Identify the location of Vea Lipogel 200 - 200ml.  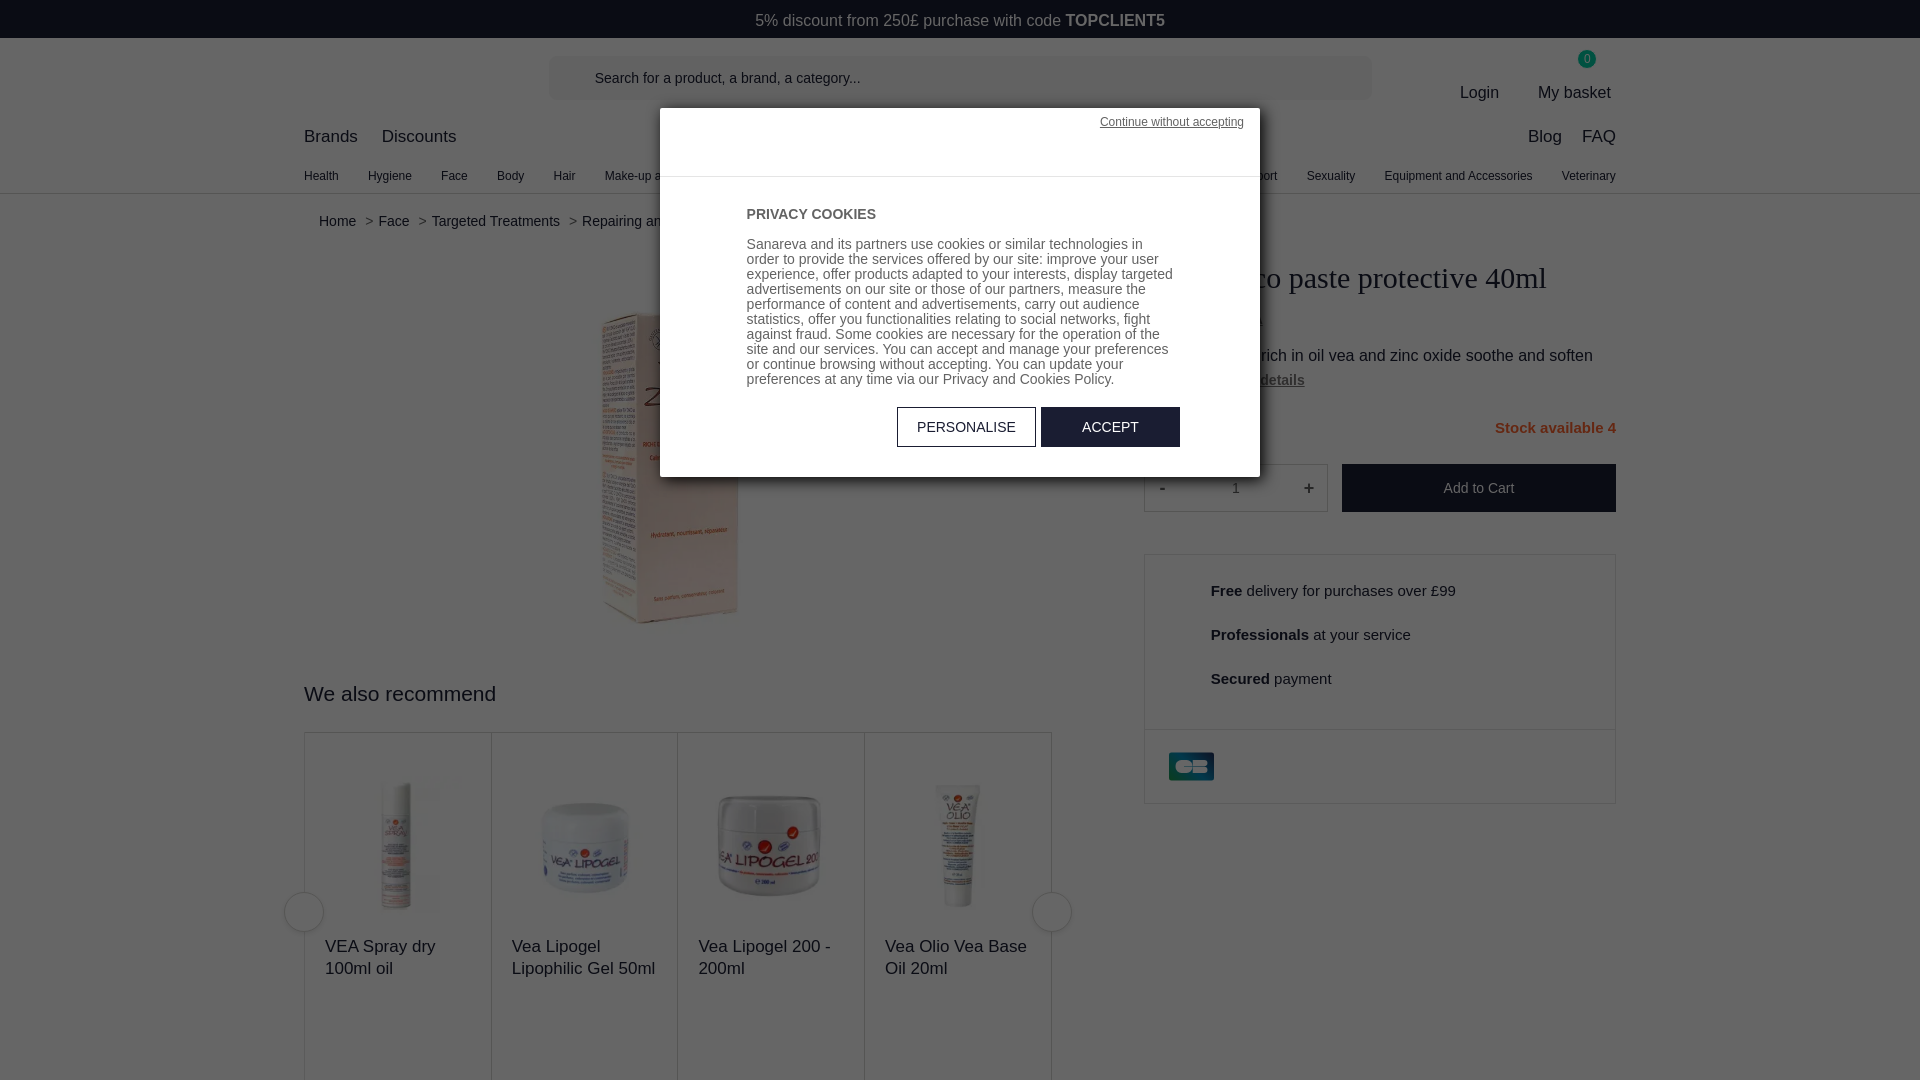
(764, 958).